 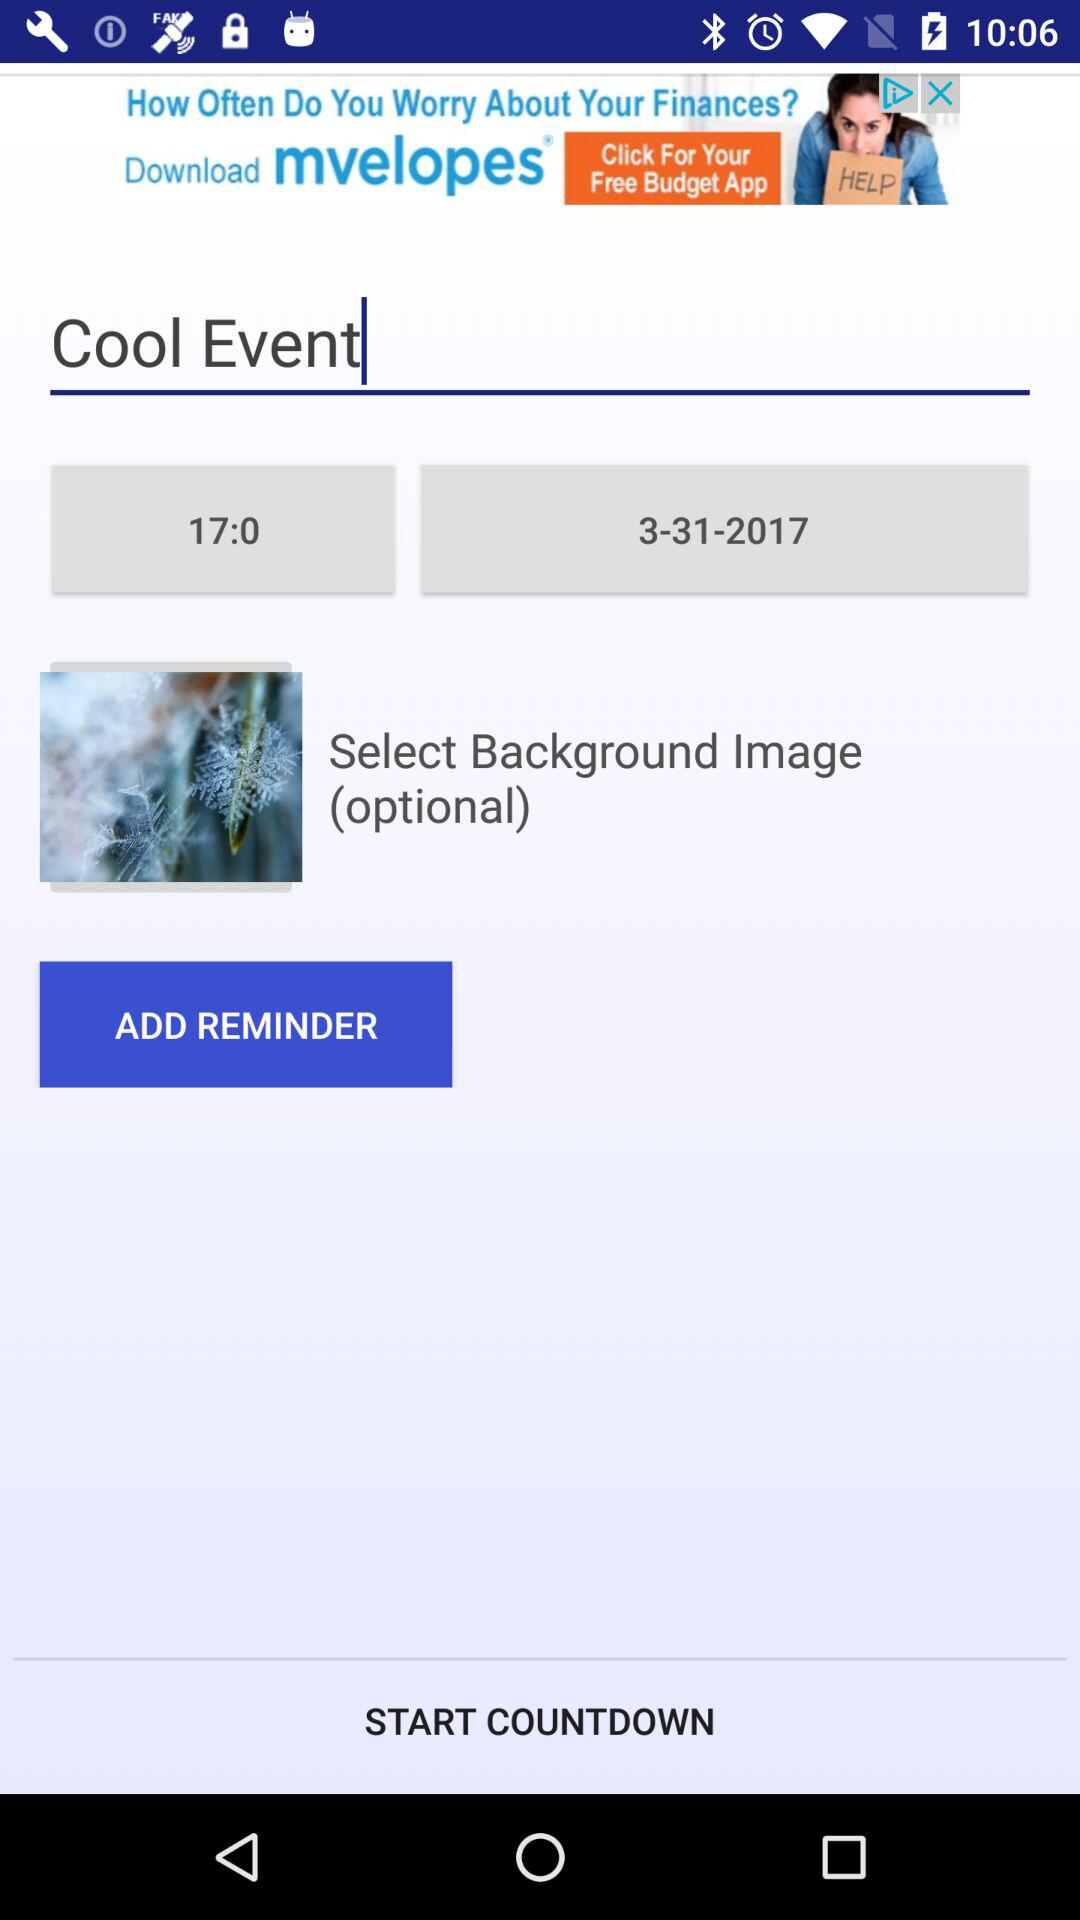 What do you see at coordinates (170, 776) in the screenshot?
I see `it is image which describes cool event` at bounding box center [170, 776].